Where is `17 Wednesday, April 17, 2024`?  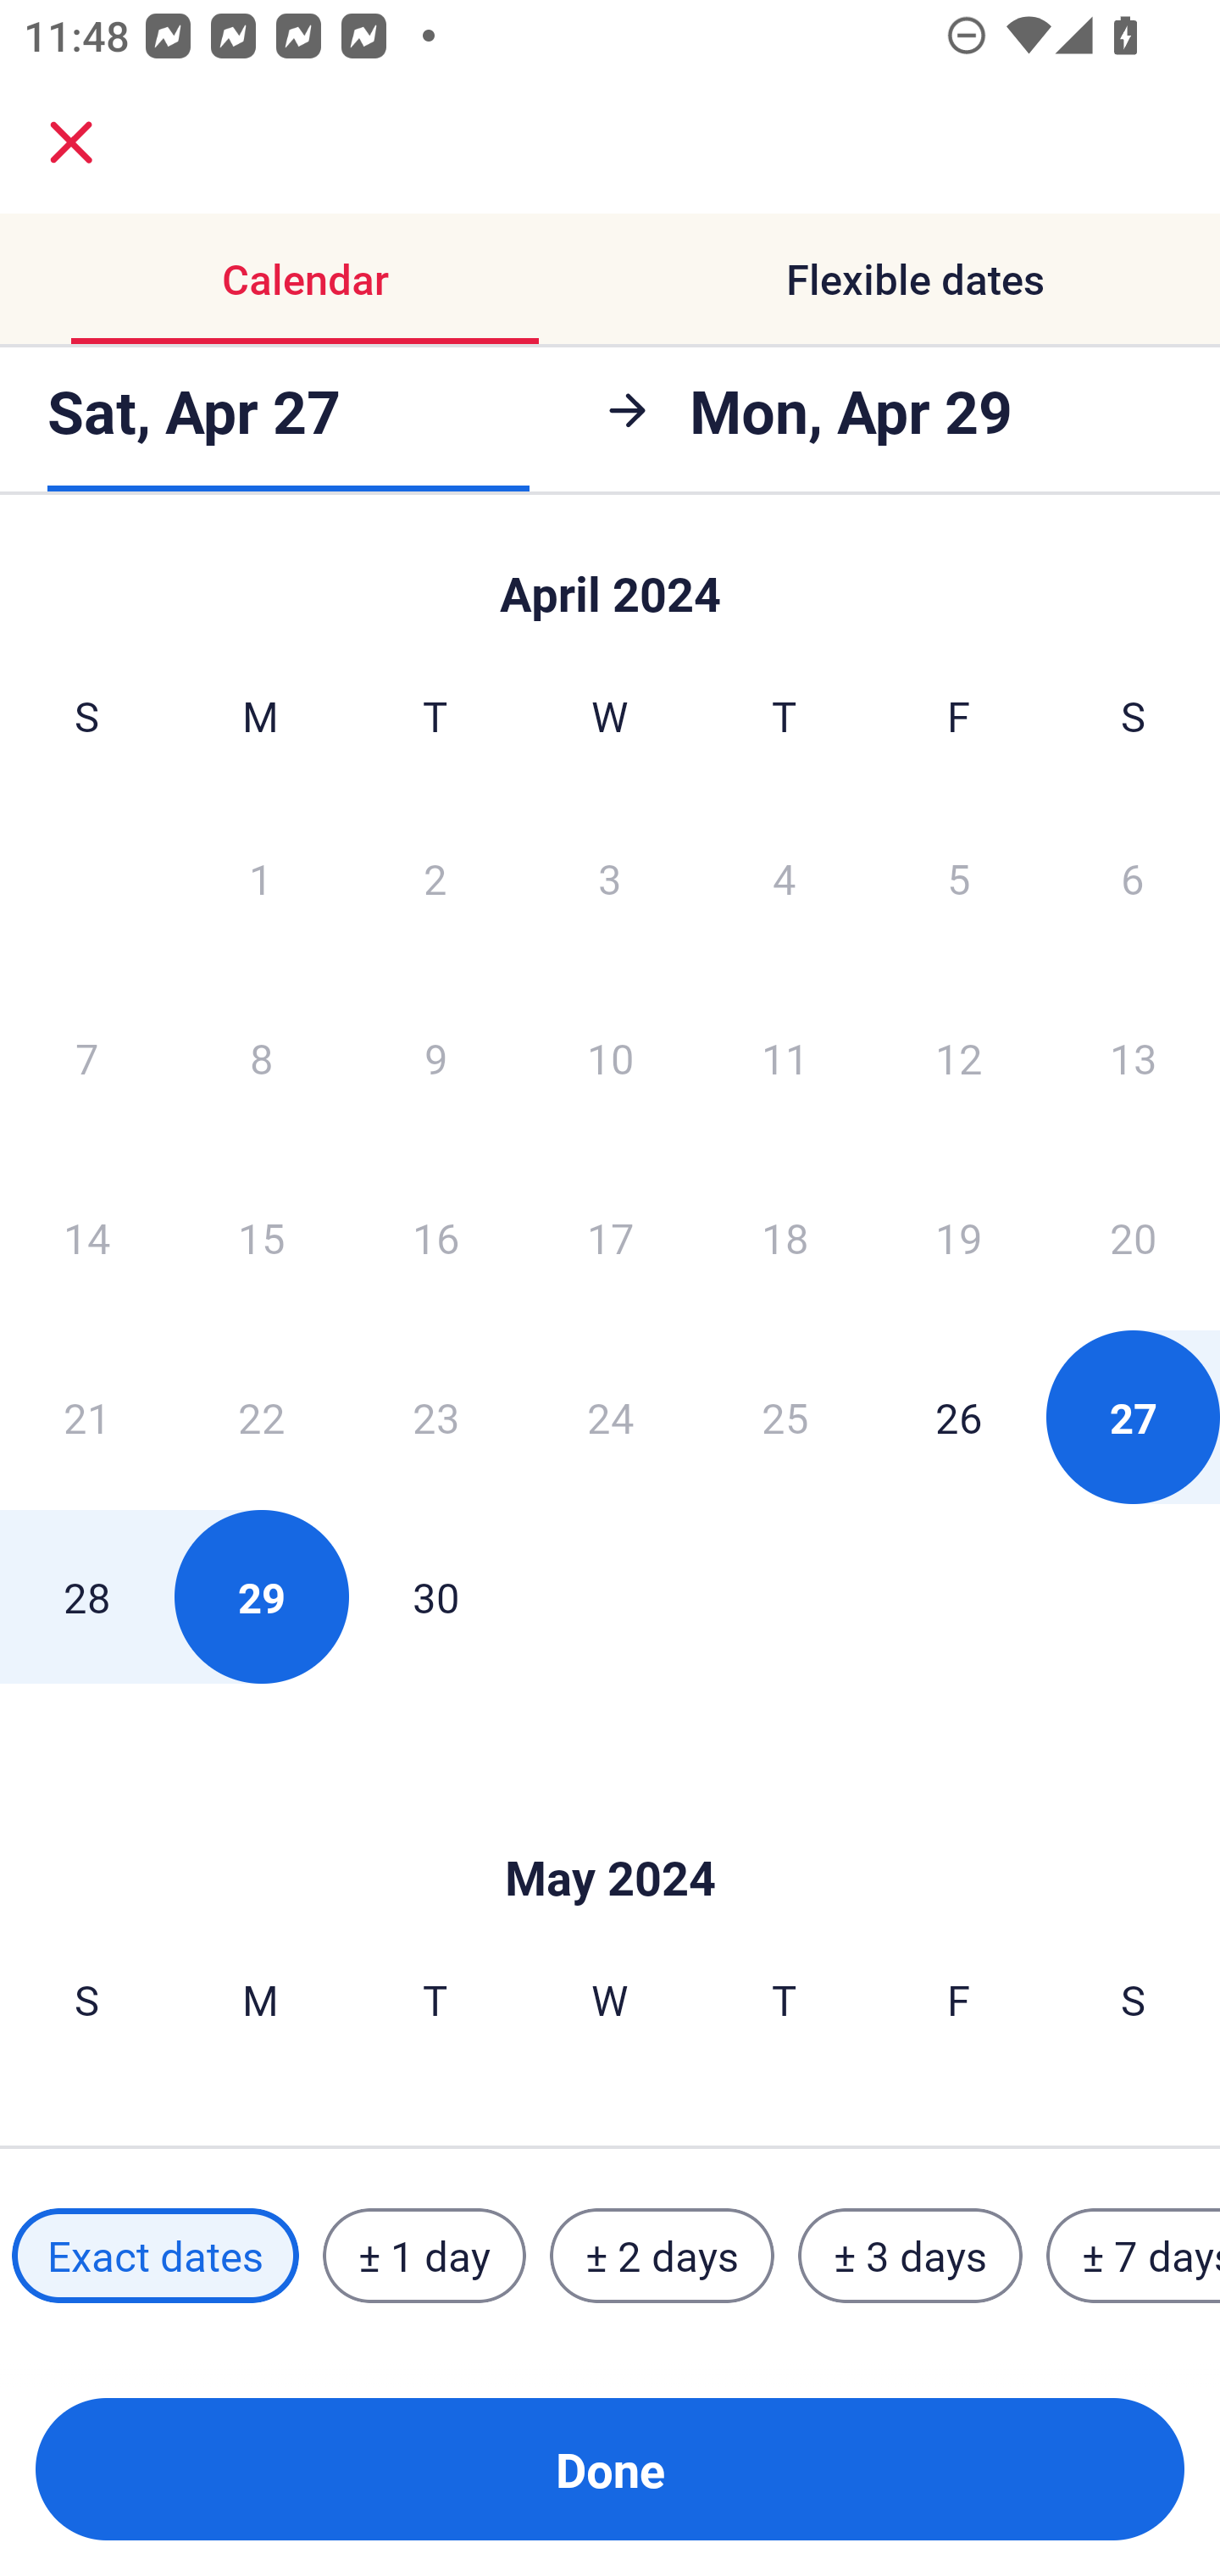 17 Wednesday, April 17, 2024 is located at coordinates (610, 1237).